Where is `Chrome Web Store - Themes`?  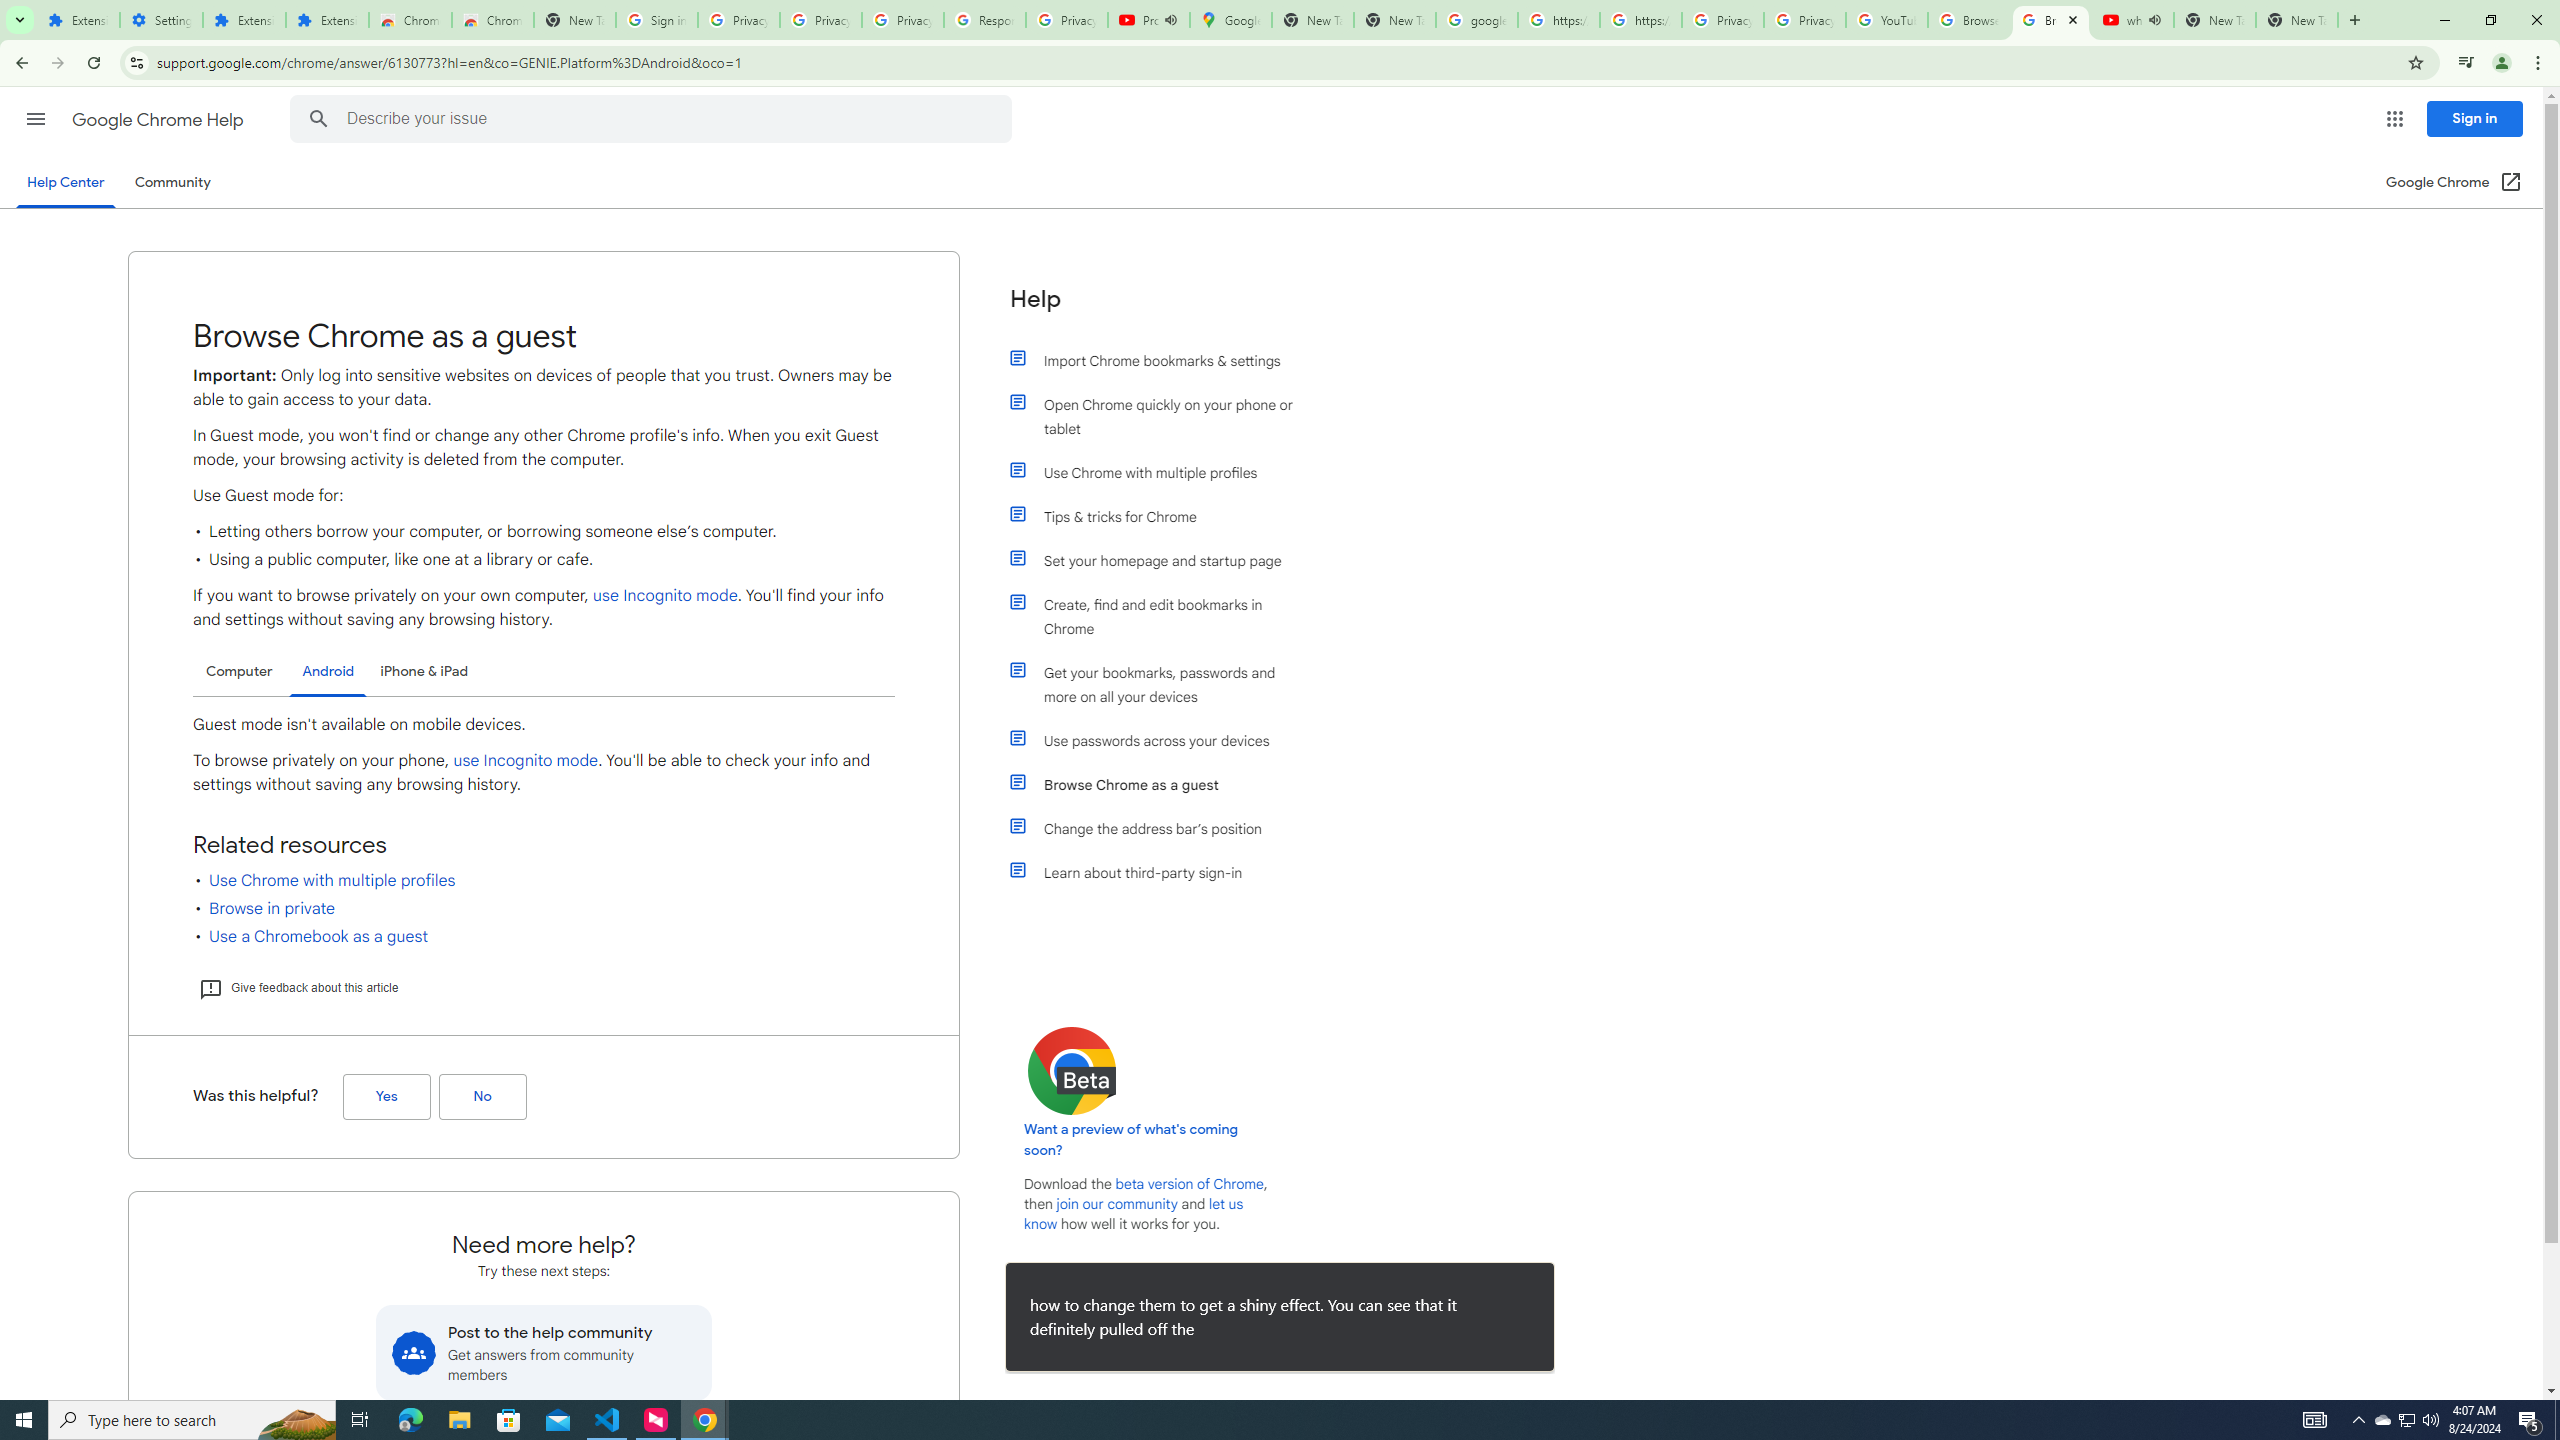
Chrome Web Store - Themes is located at coordinates (492, 20).